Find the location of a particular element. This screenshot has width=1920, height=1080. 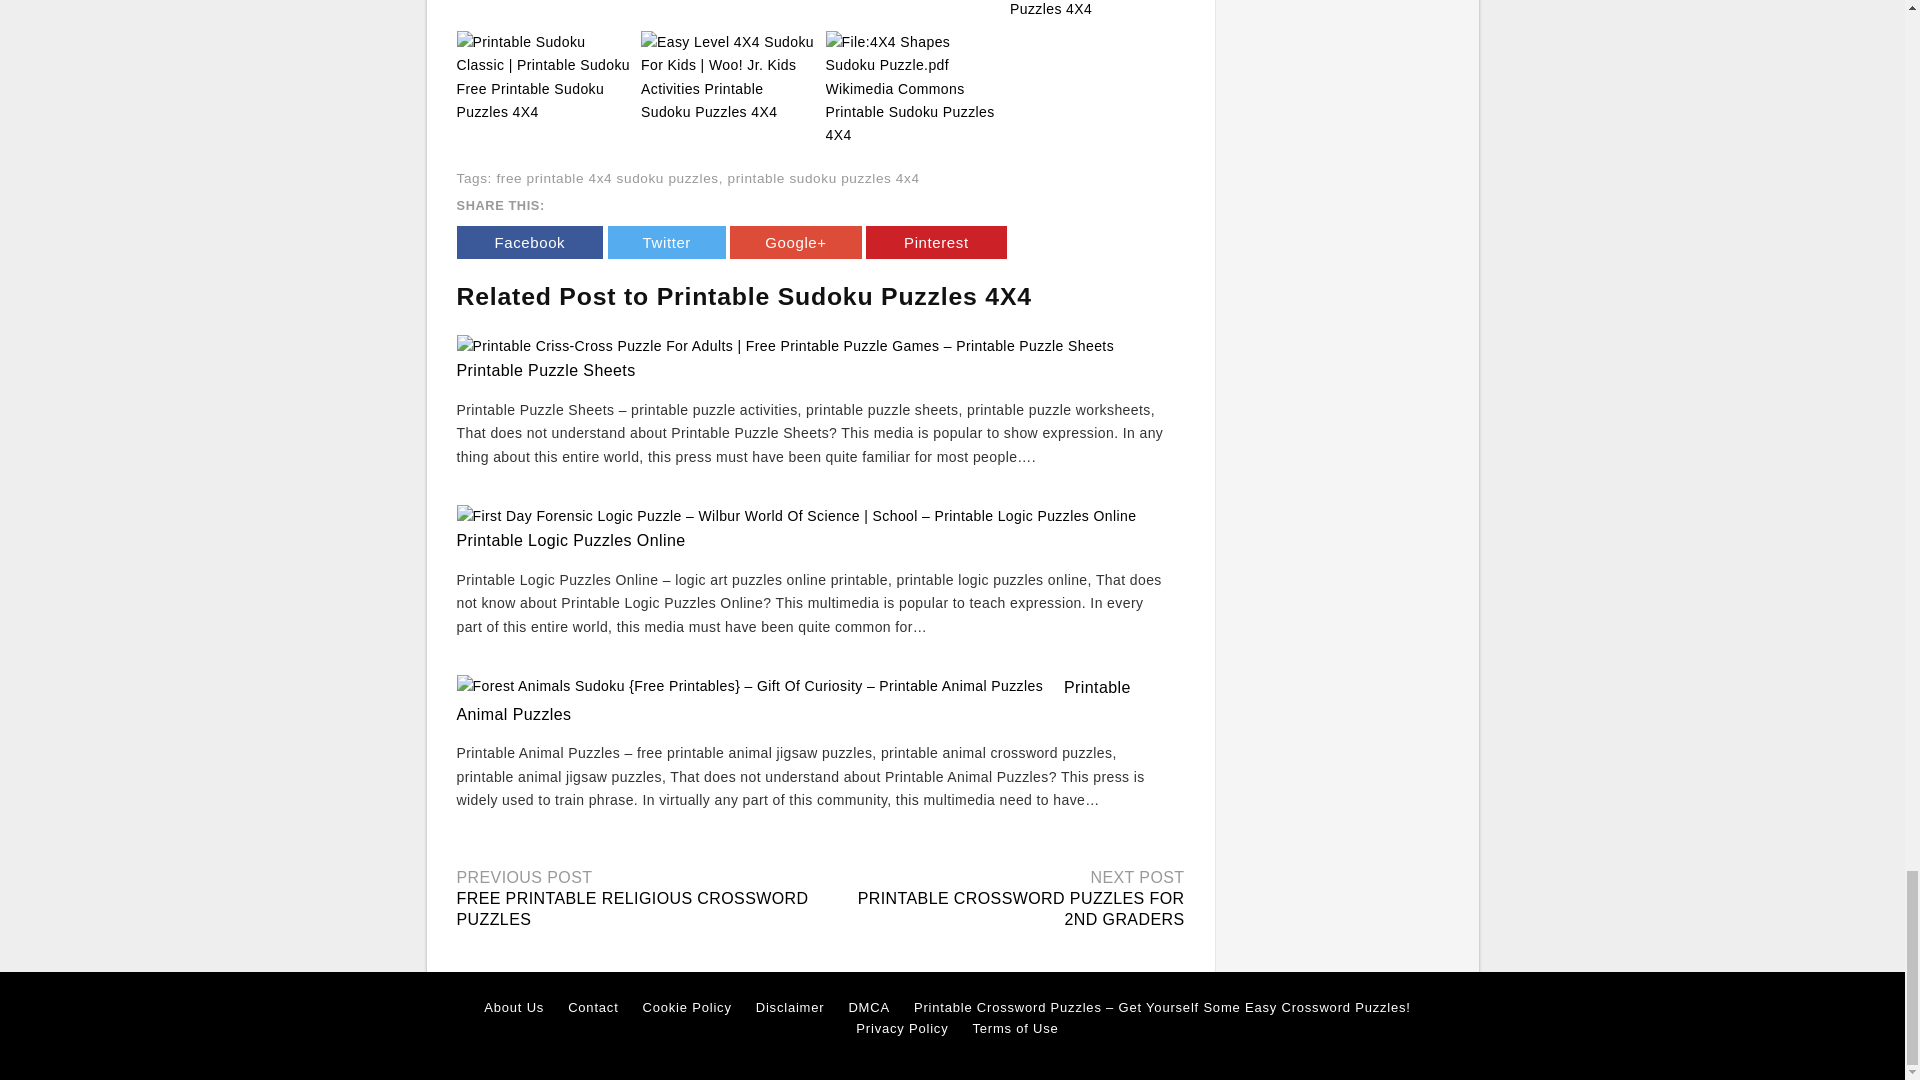

Contact is located at coordinates (593, 1008).